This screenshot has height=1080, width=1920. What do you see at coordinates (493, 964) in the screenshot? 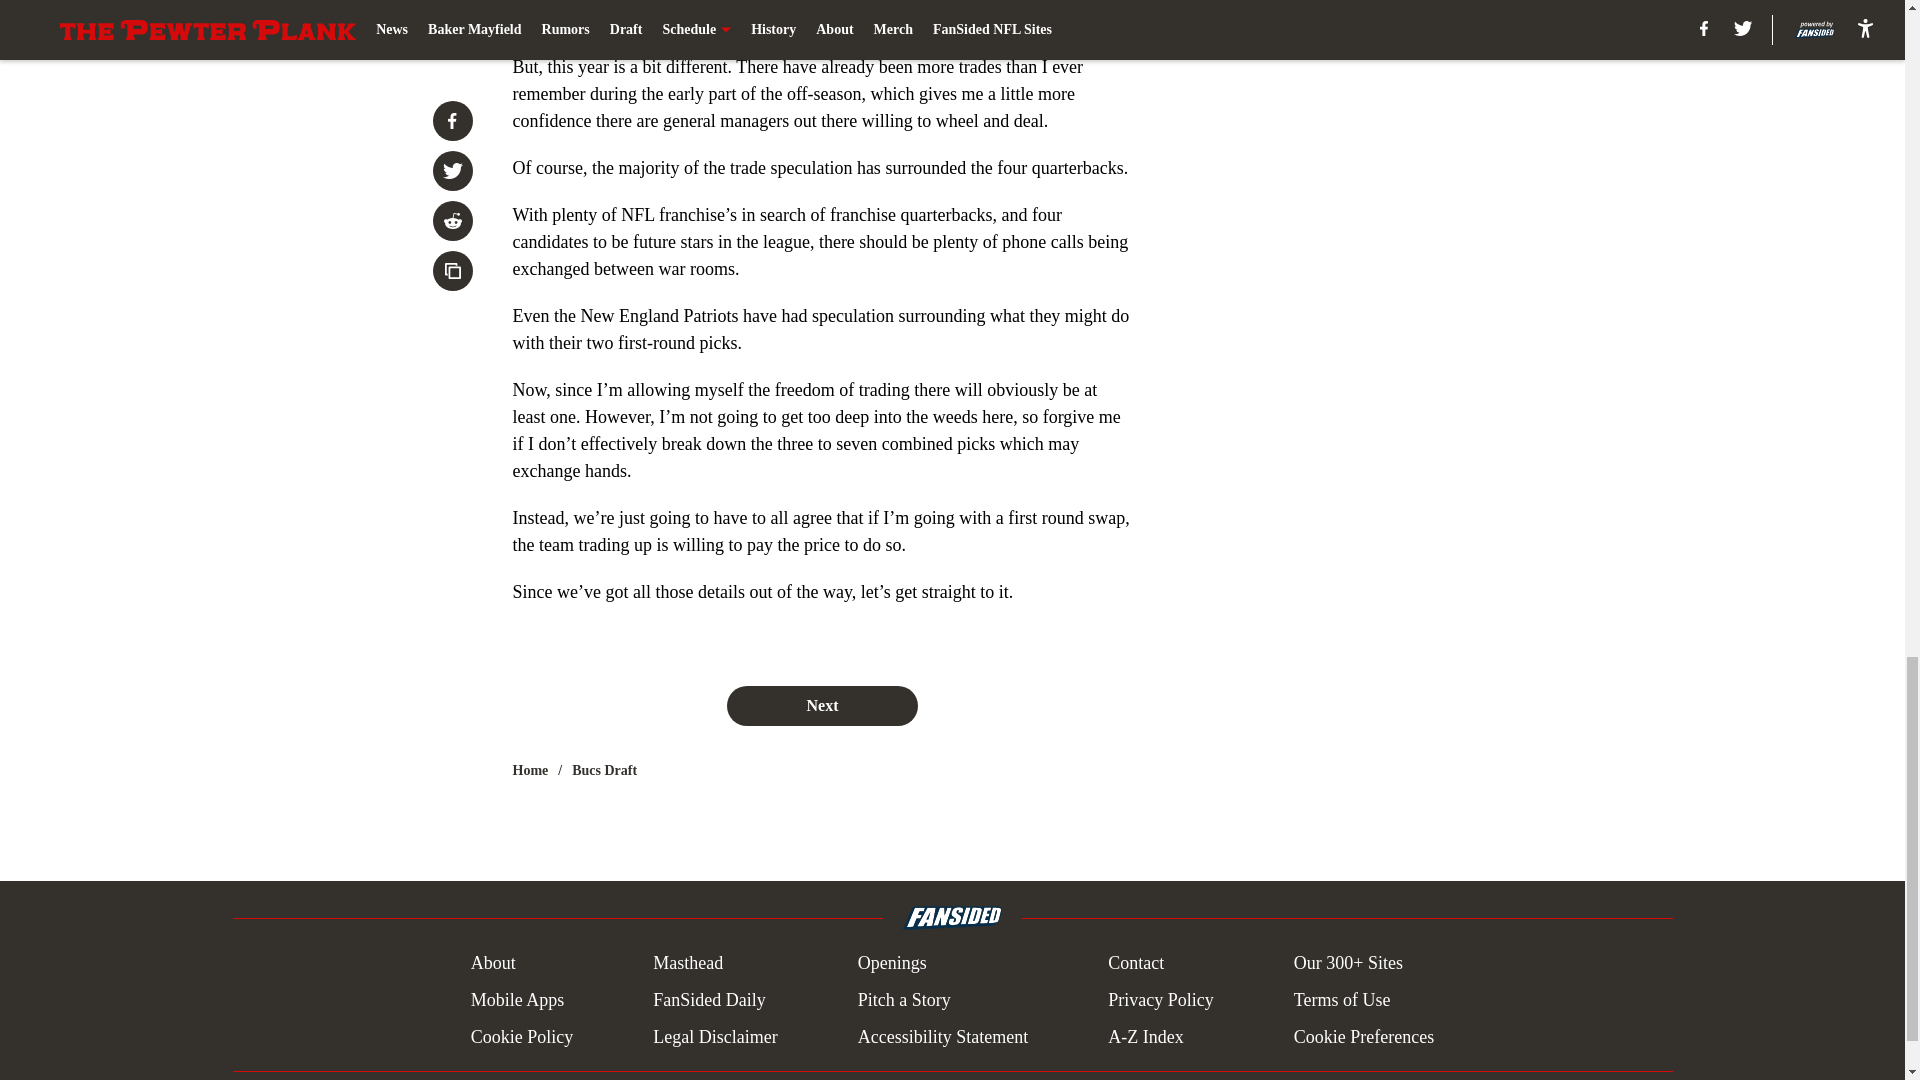
I see `About` at bounding box center [493, 964].